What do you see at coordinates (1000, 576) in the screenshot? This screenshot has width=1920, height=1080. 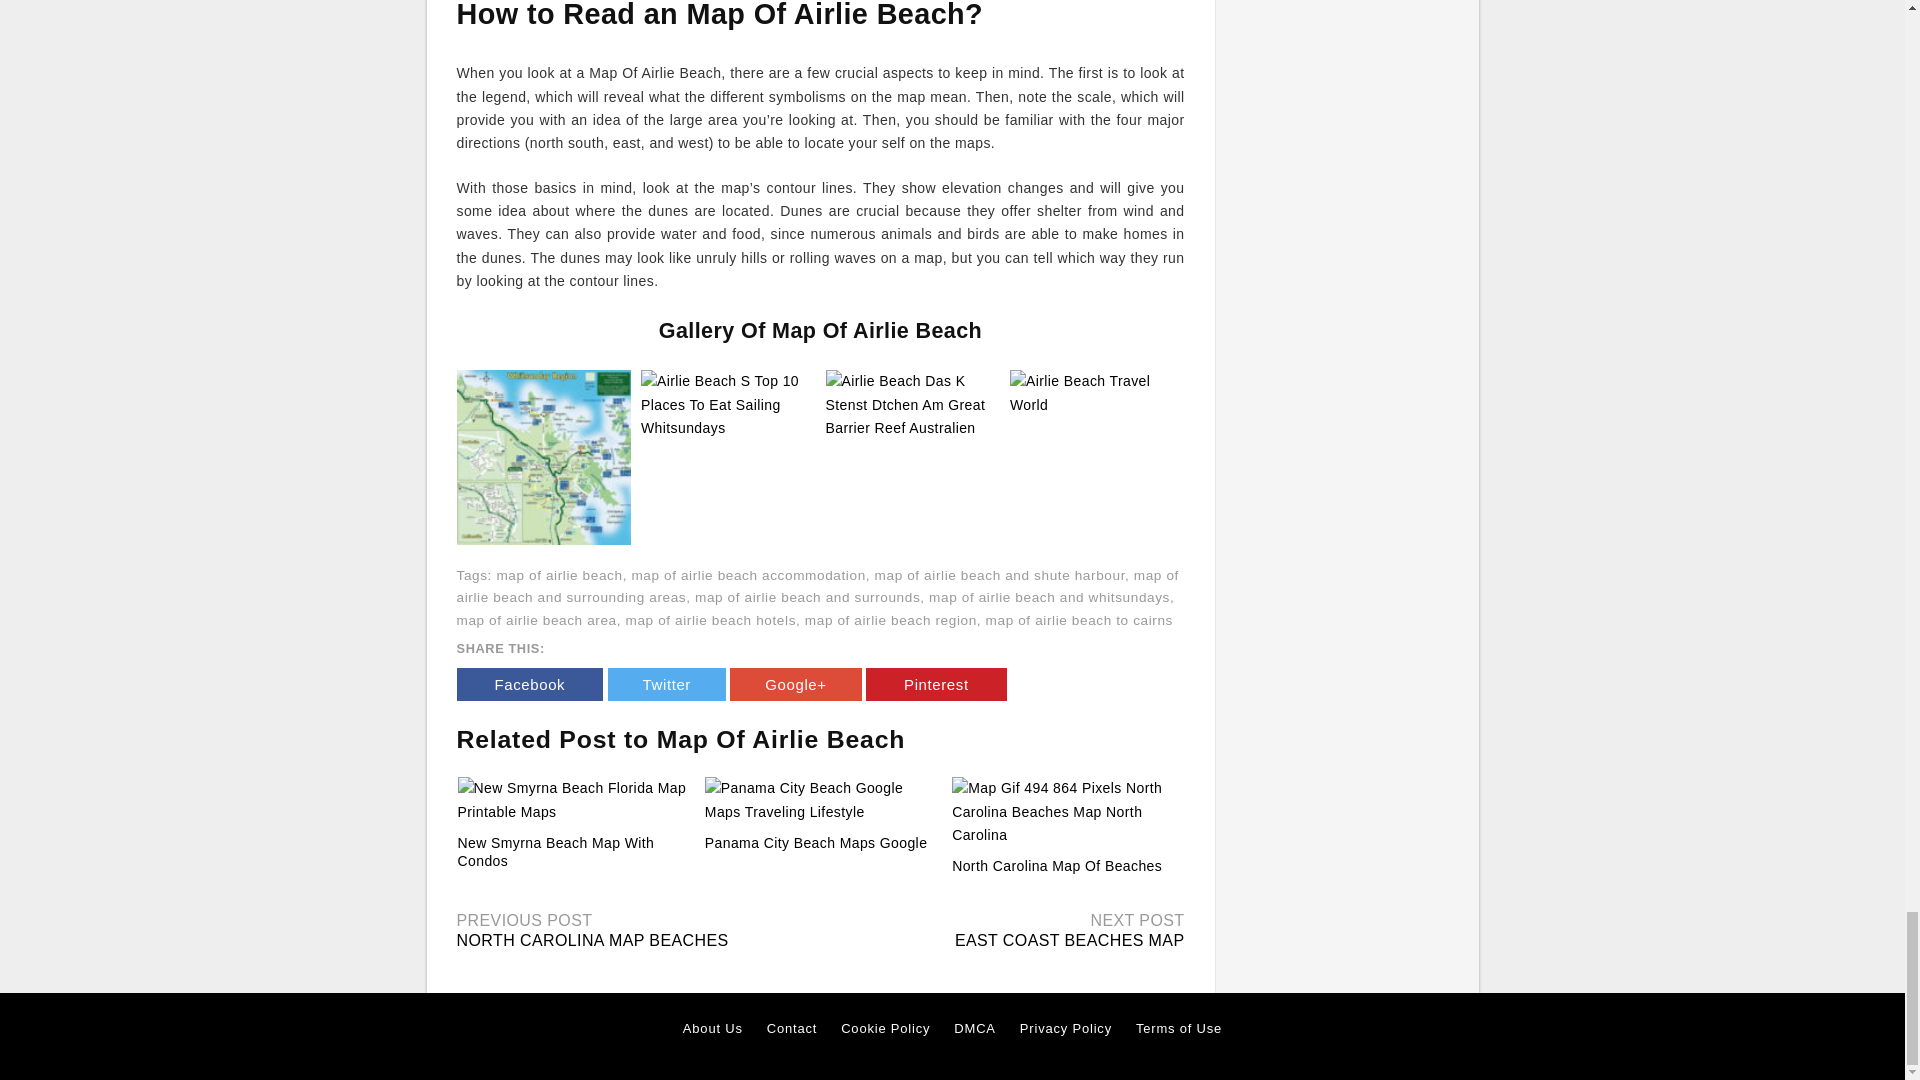 I see `map of airlie beach and shute harbour` at bounding box center [1000, 576].